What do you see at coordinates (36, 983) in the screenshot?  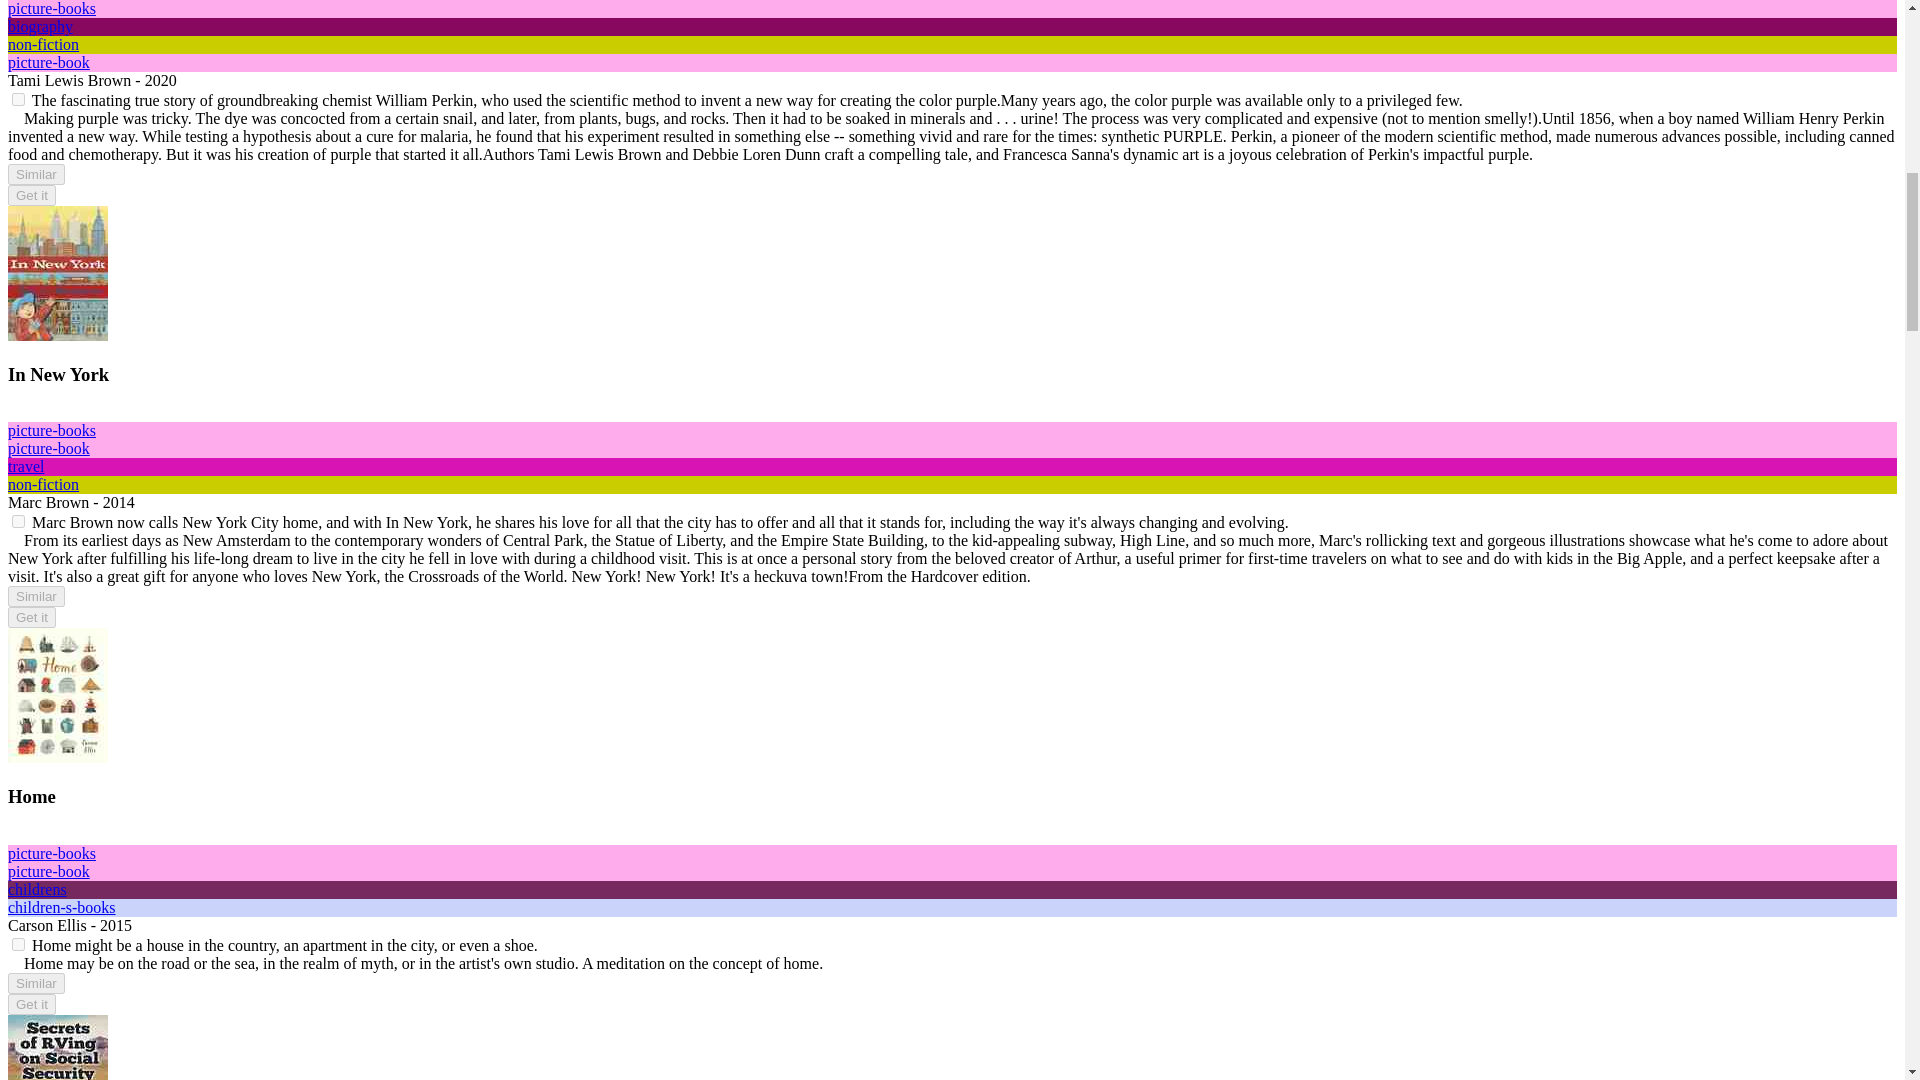 I see `Similar` at bounding box center [36, 983].